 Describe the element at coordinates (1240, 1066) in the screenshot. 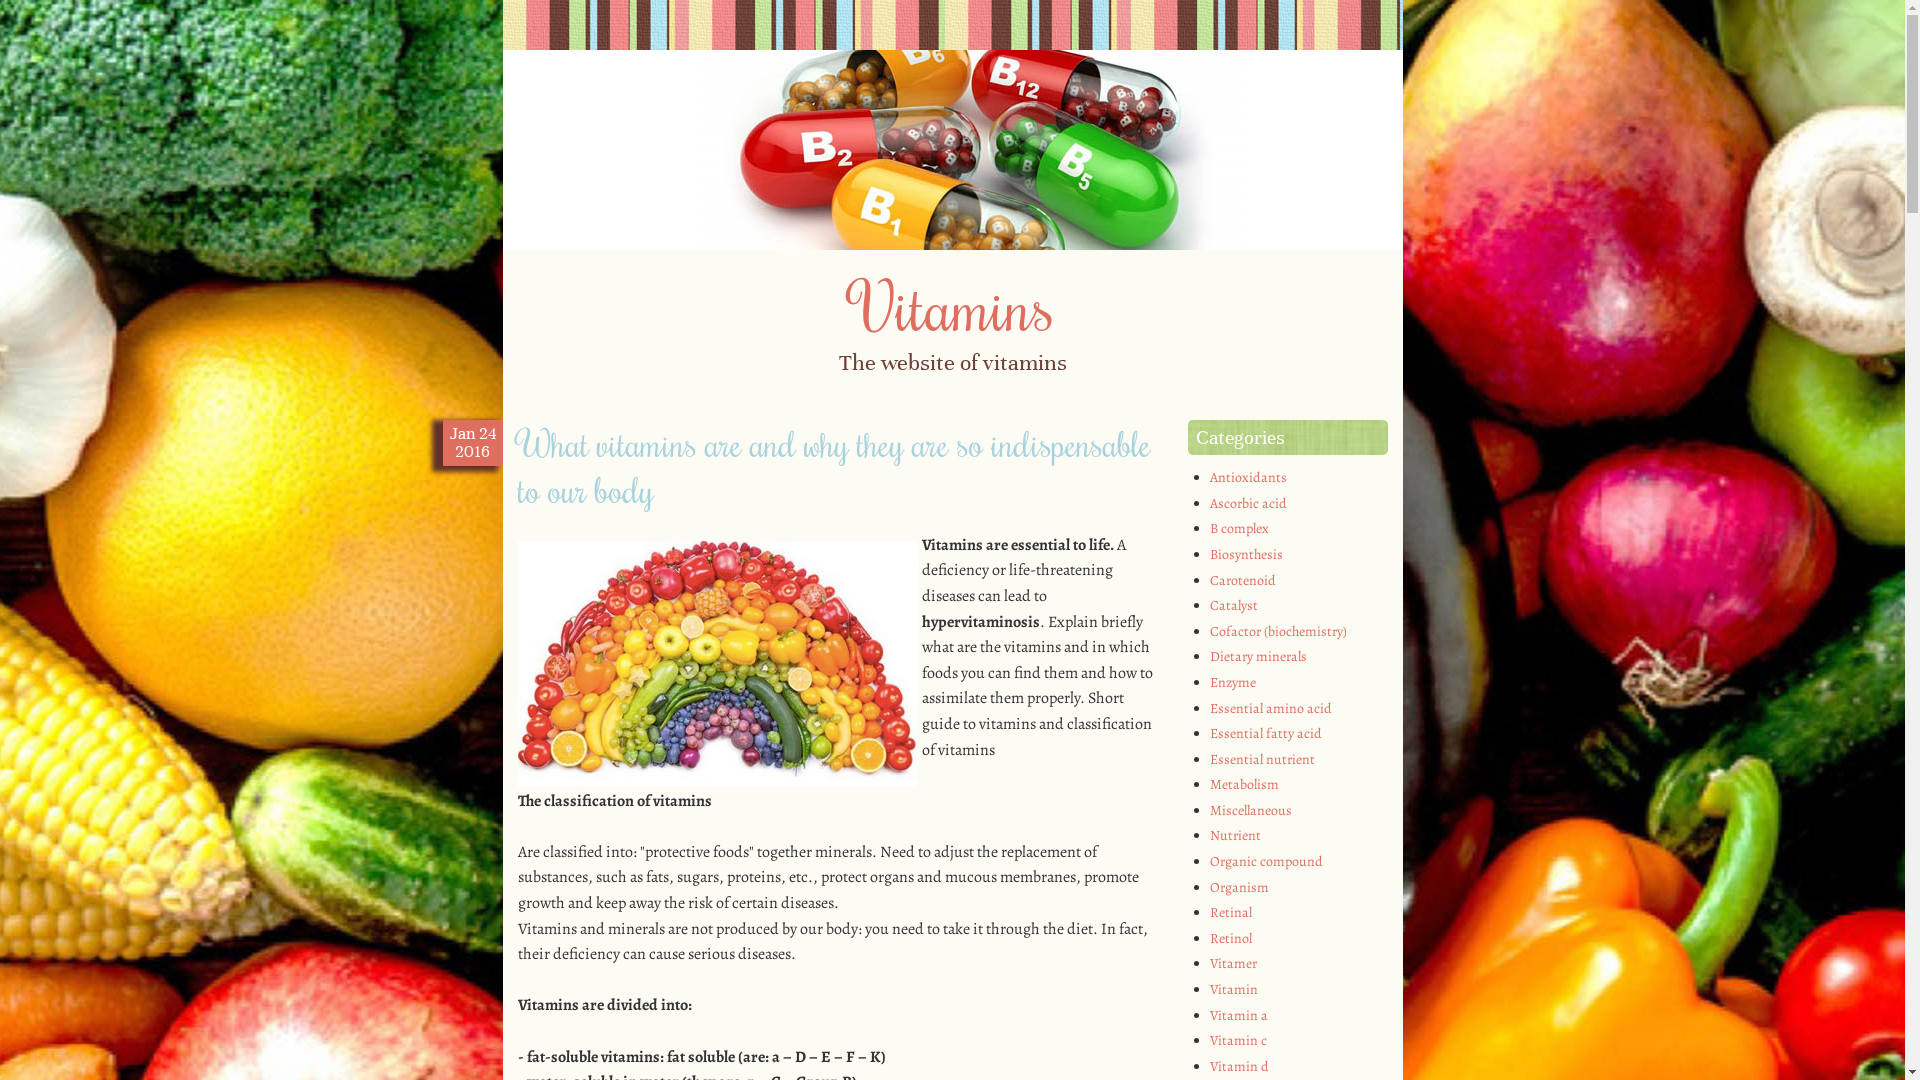

I see `Vitamin d` at that location.